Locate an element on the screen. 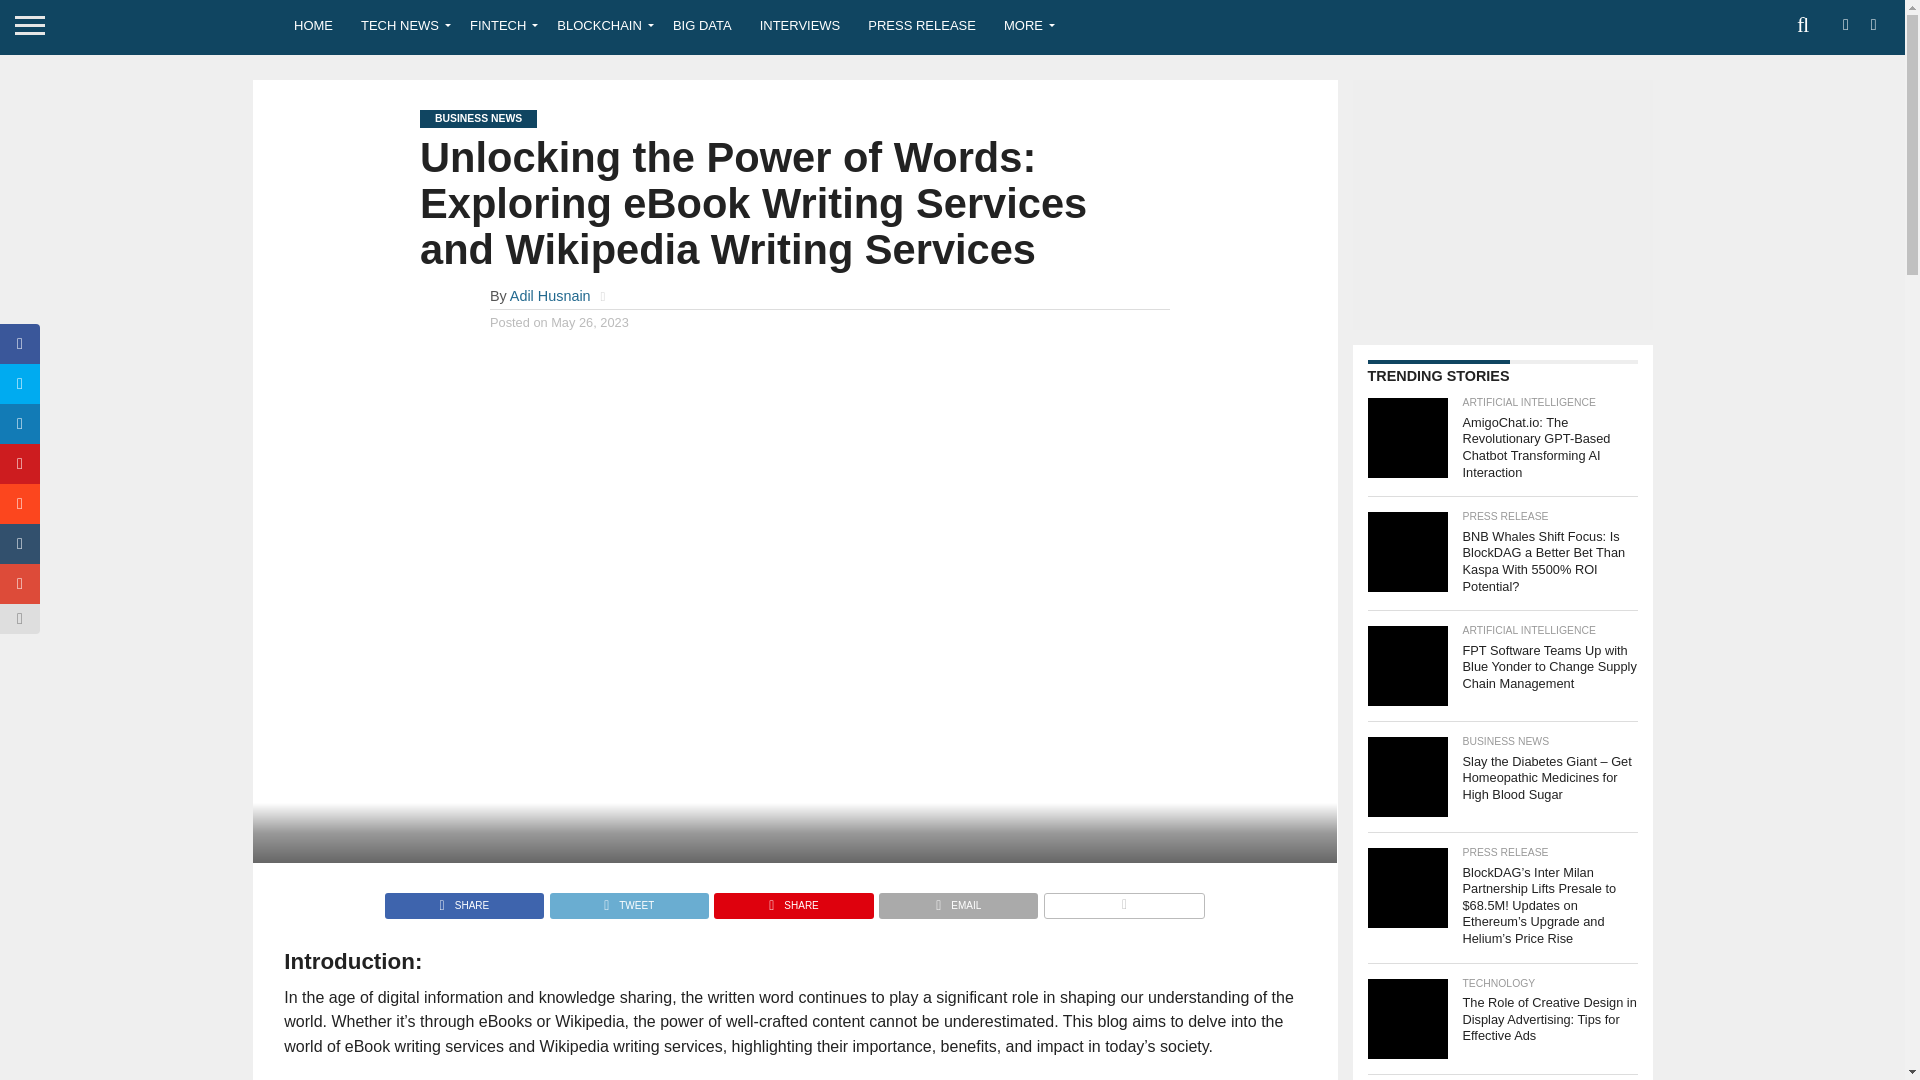 The image size is (1920, 1080). Share on Facebook is located at coordinates (464, 900).